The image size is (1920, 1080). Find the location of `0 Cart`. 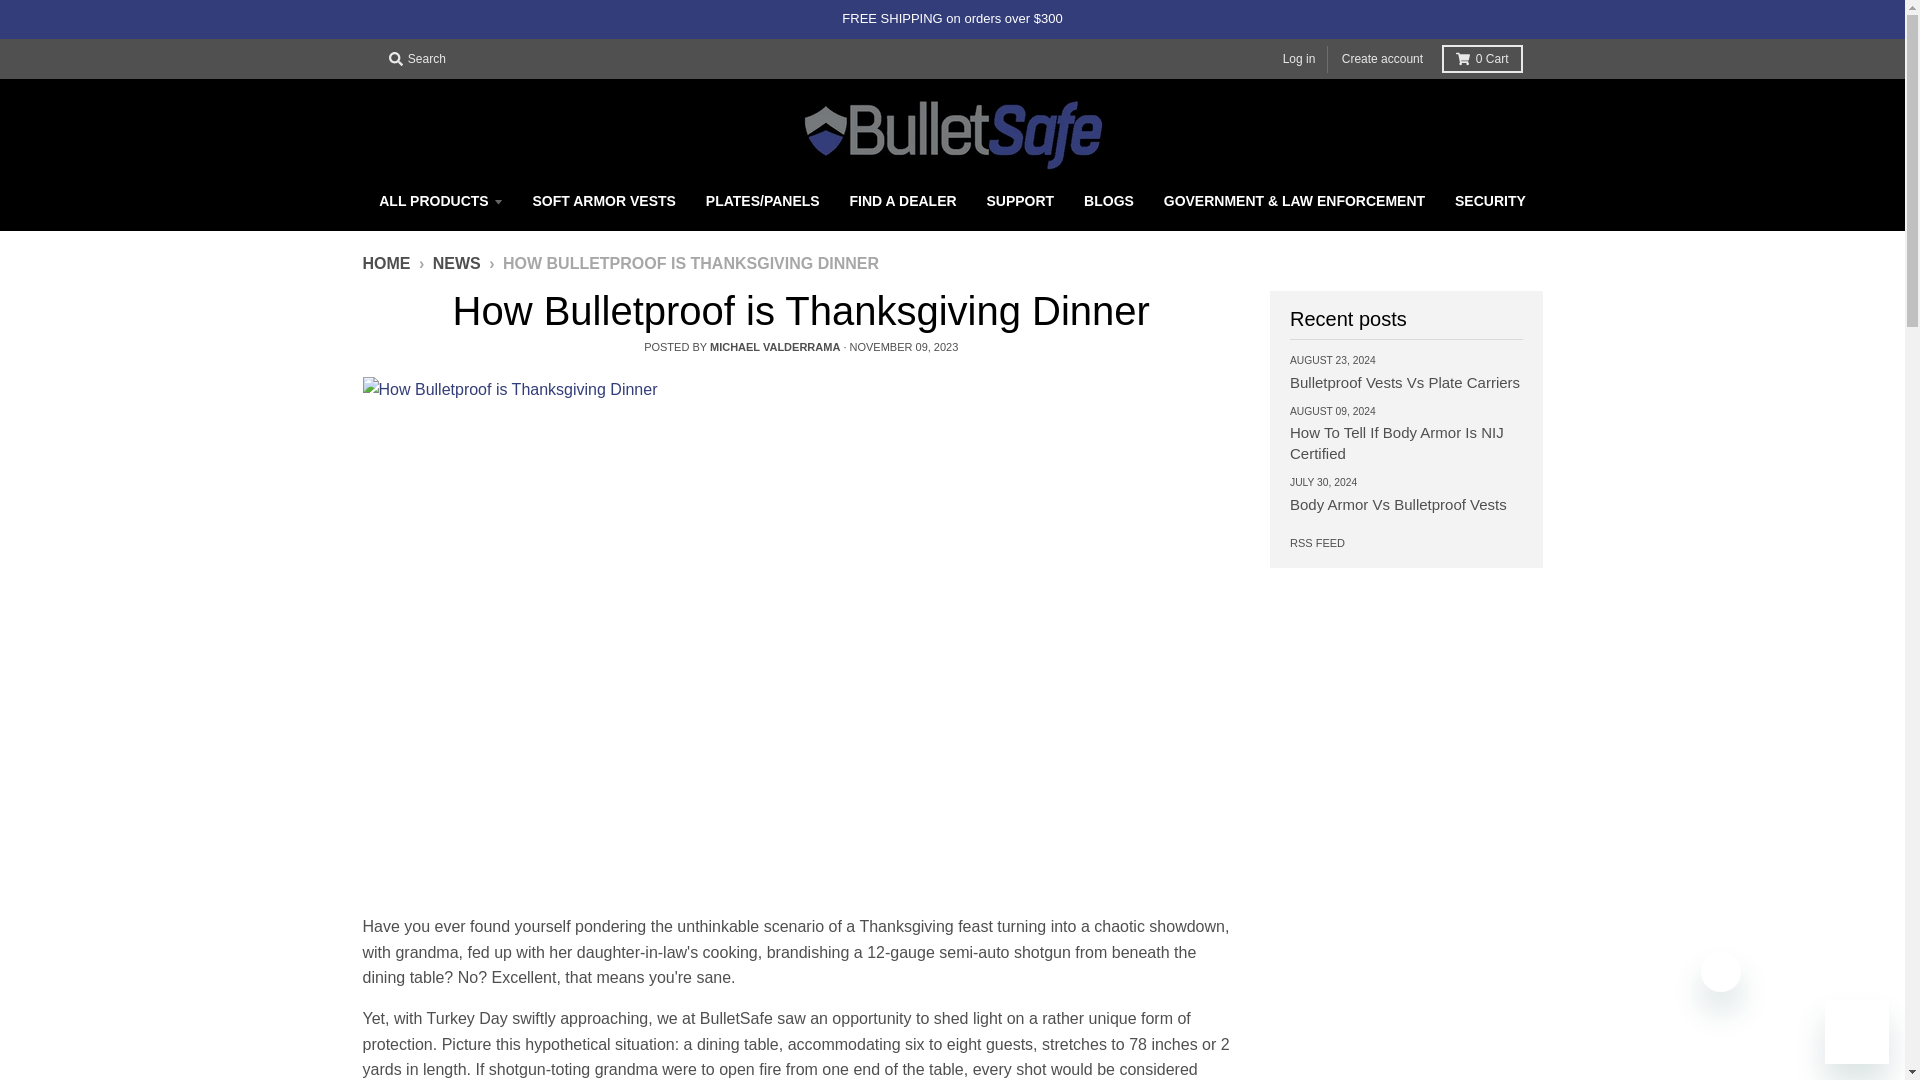

0 Cart is located at coordinates (1482, 59).